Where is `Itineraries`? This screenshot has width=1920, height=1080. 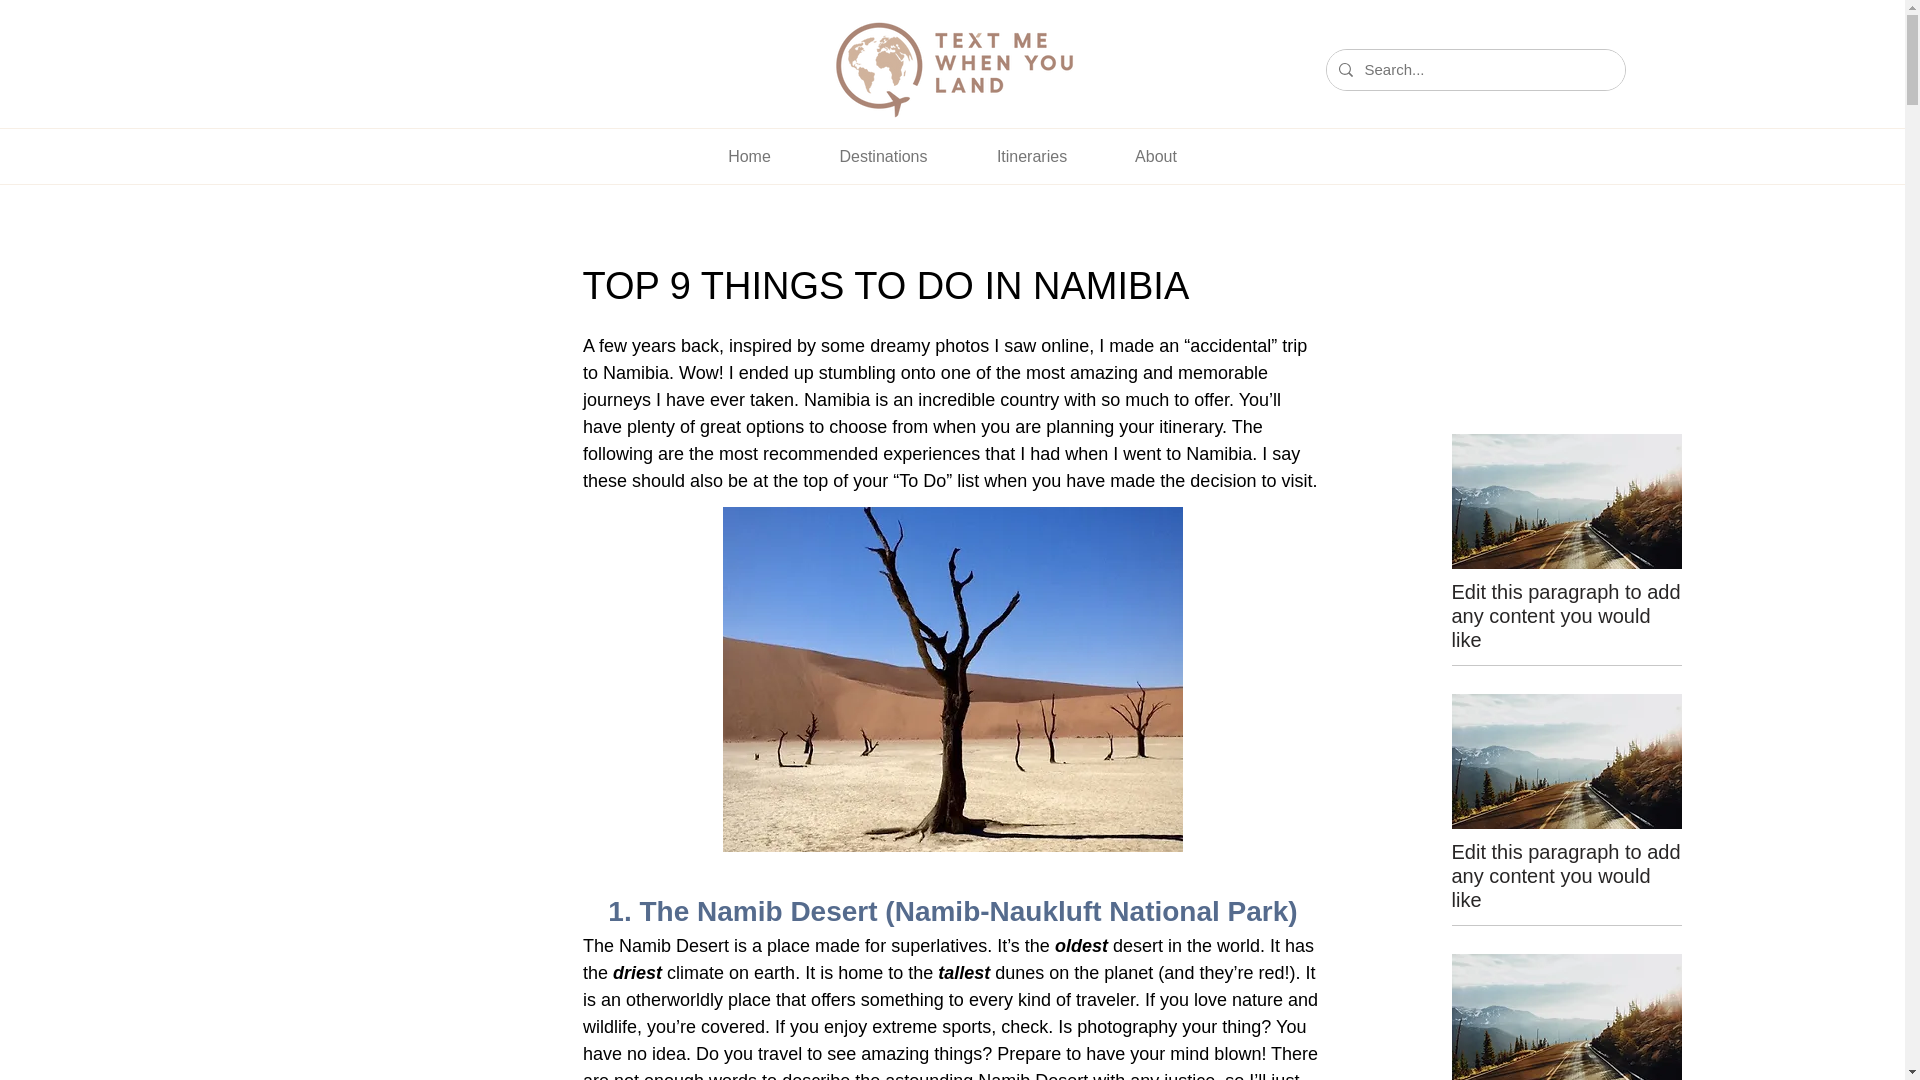 Itineraries is located at coordinates (1030, 156).